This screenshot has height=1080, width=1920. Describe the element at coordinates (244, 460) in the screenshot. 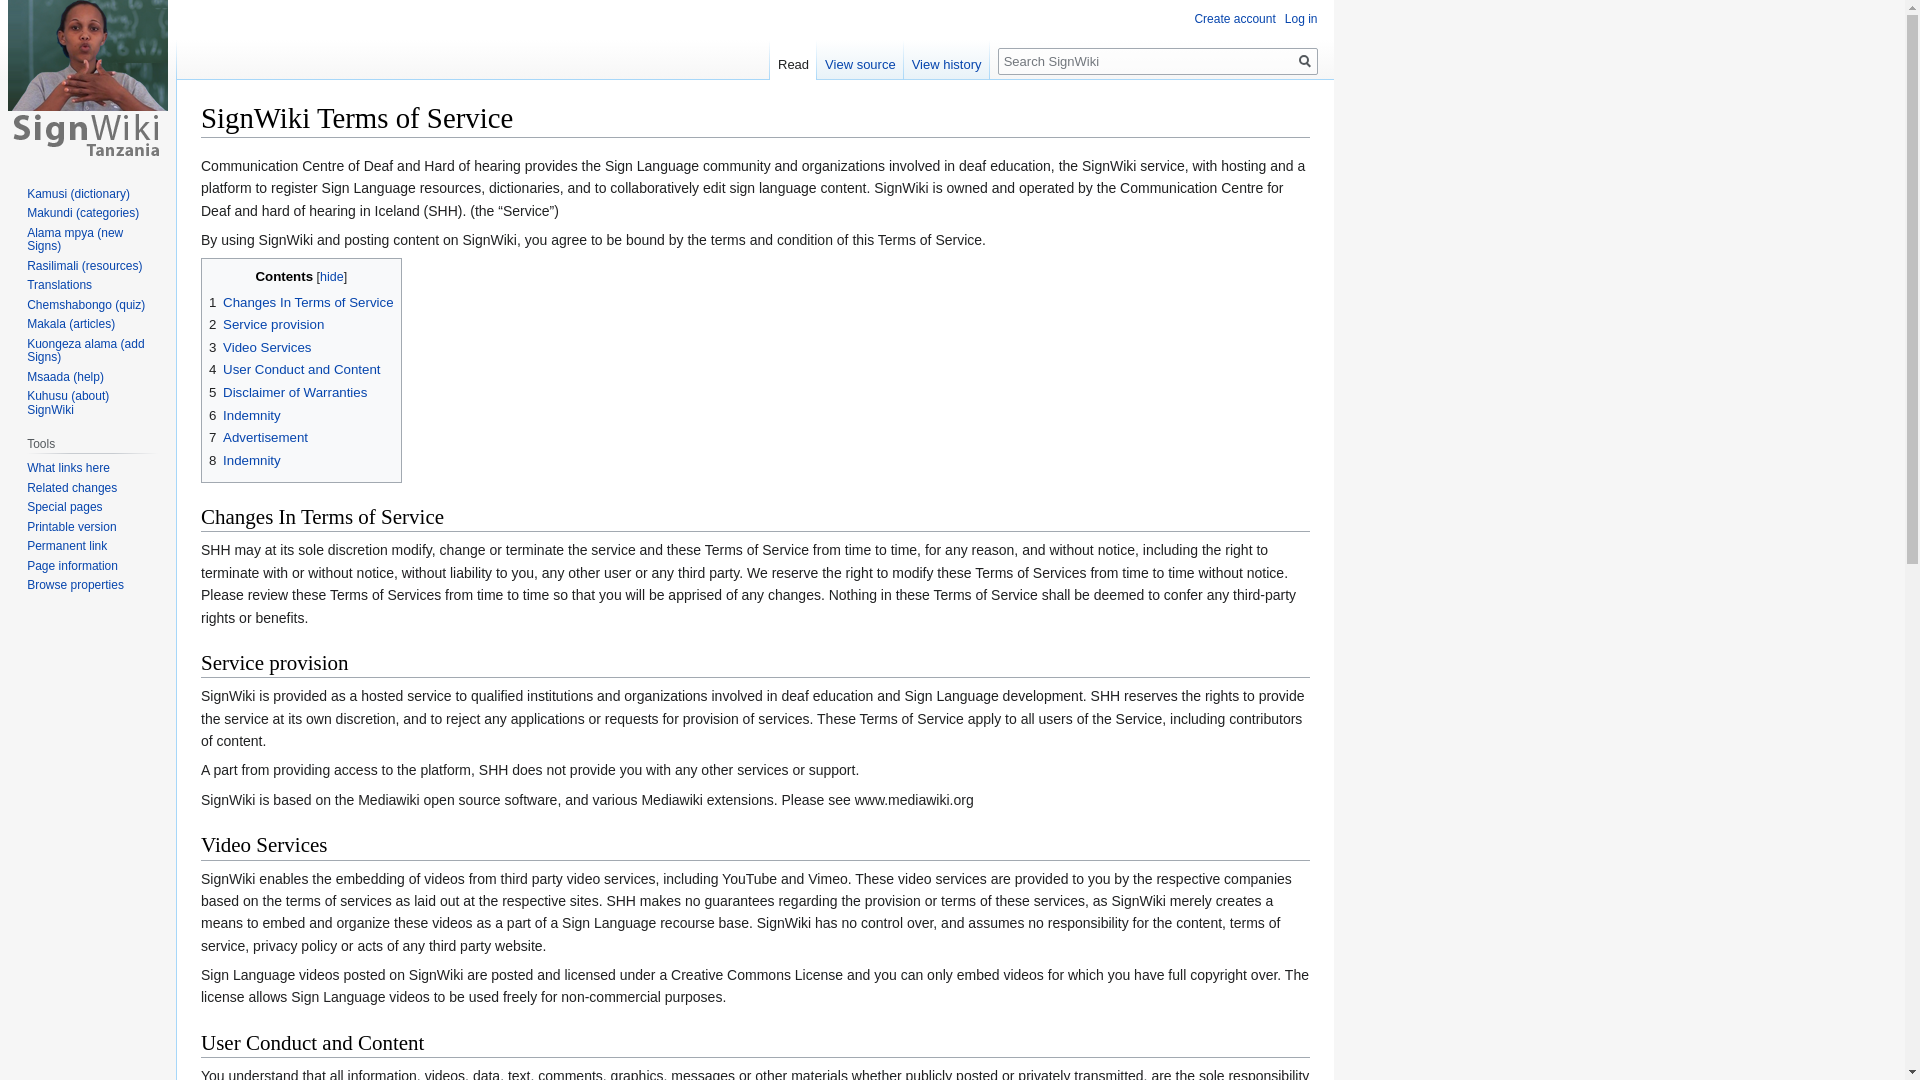

I see `8 Indemnity` at that location.